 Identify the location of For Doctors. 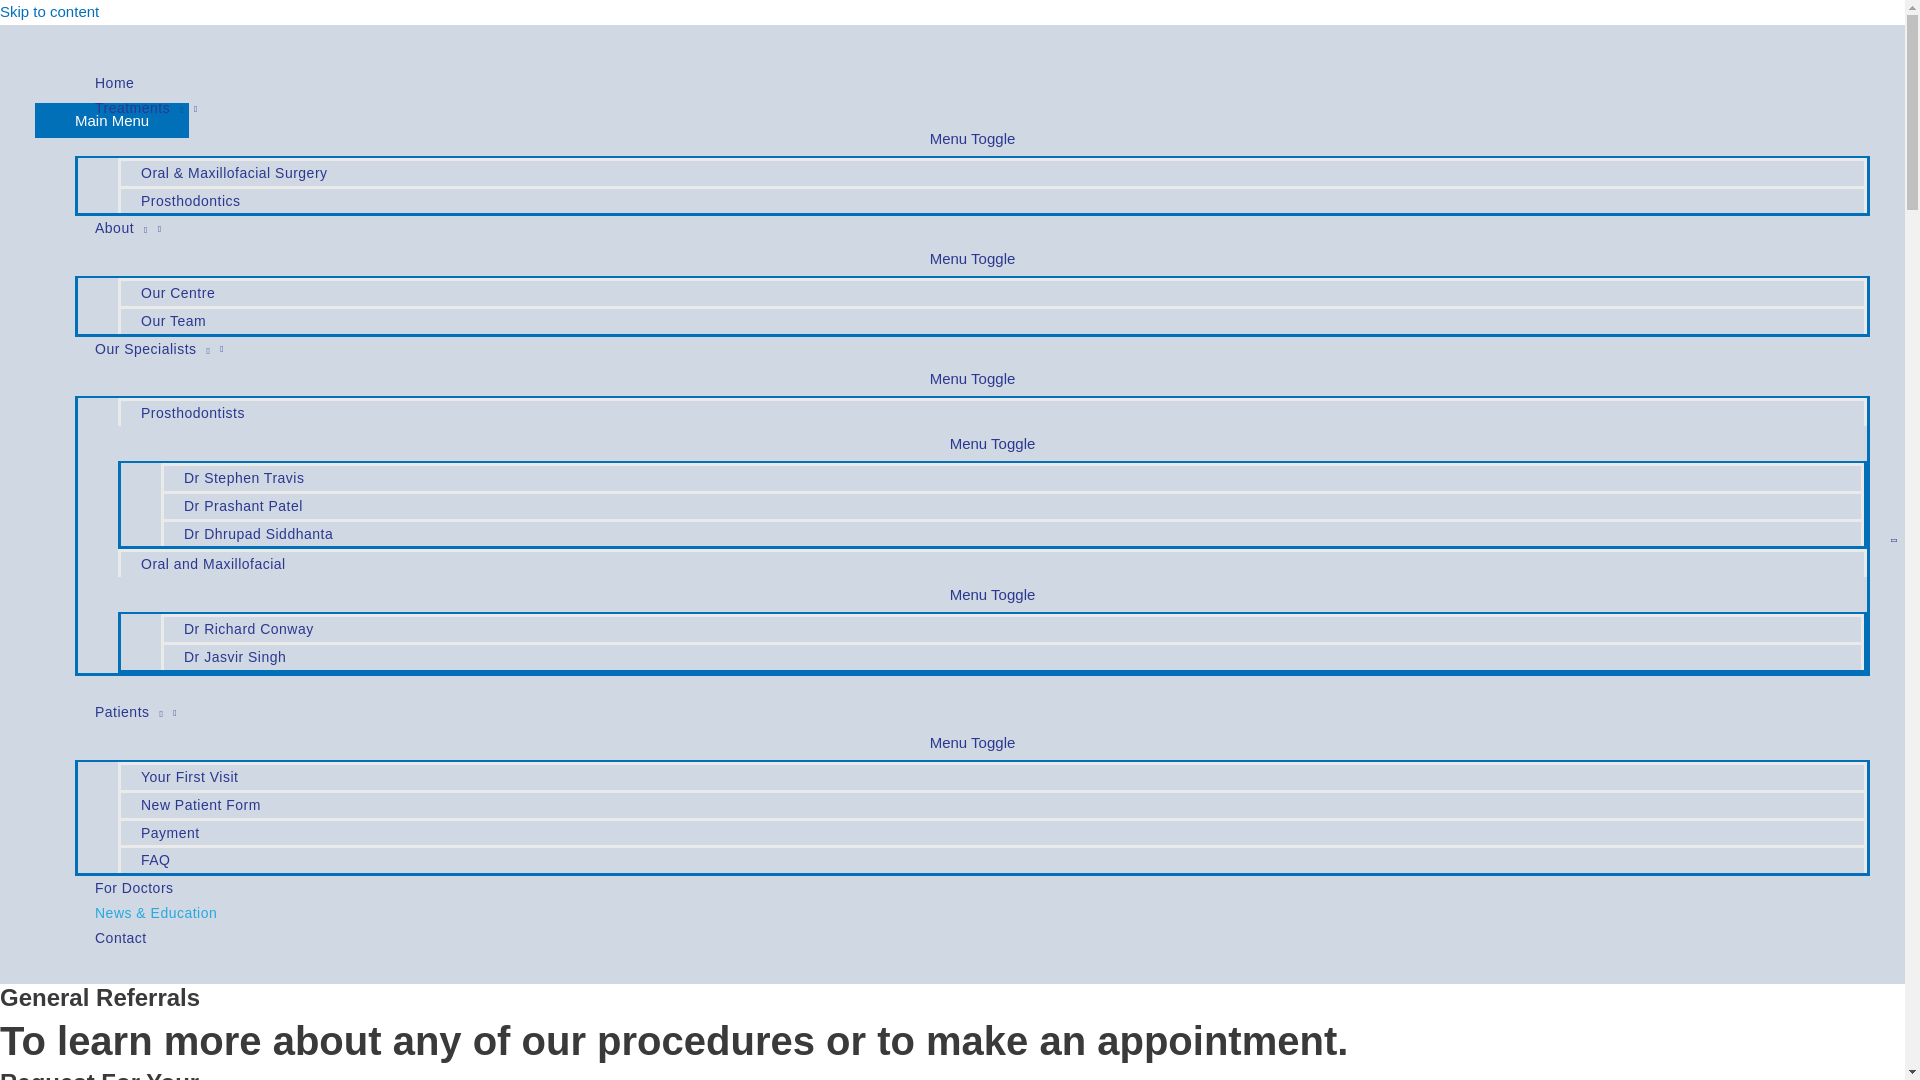
(972, 888).